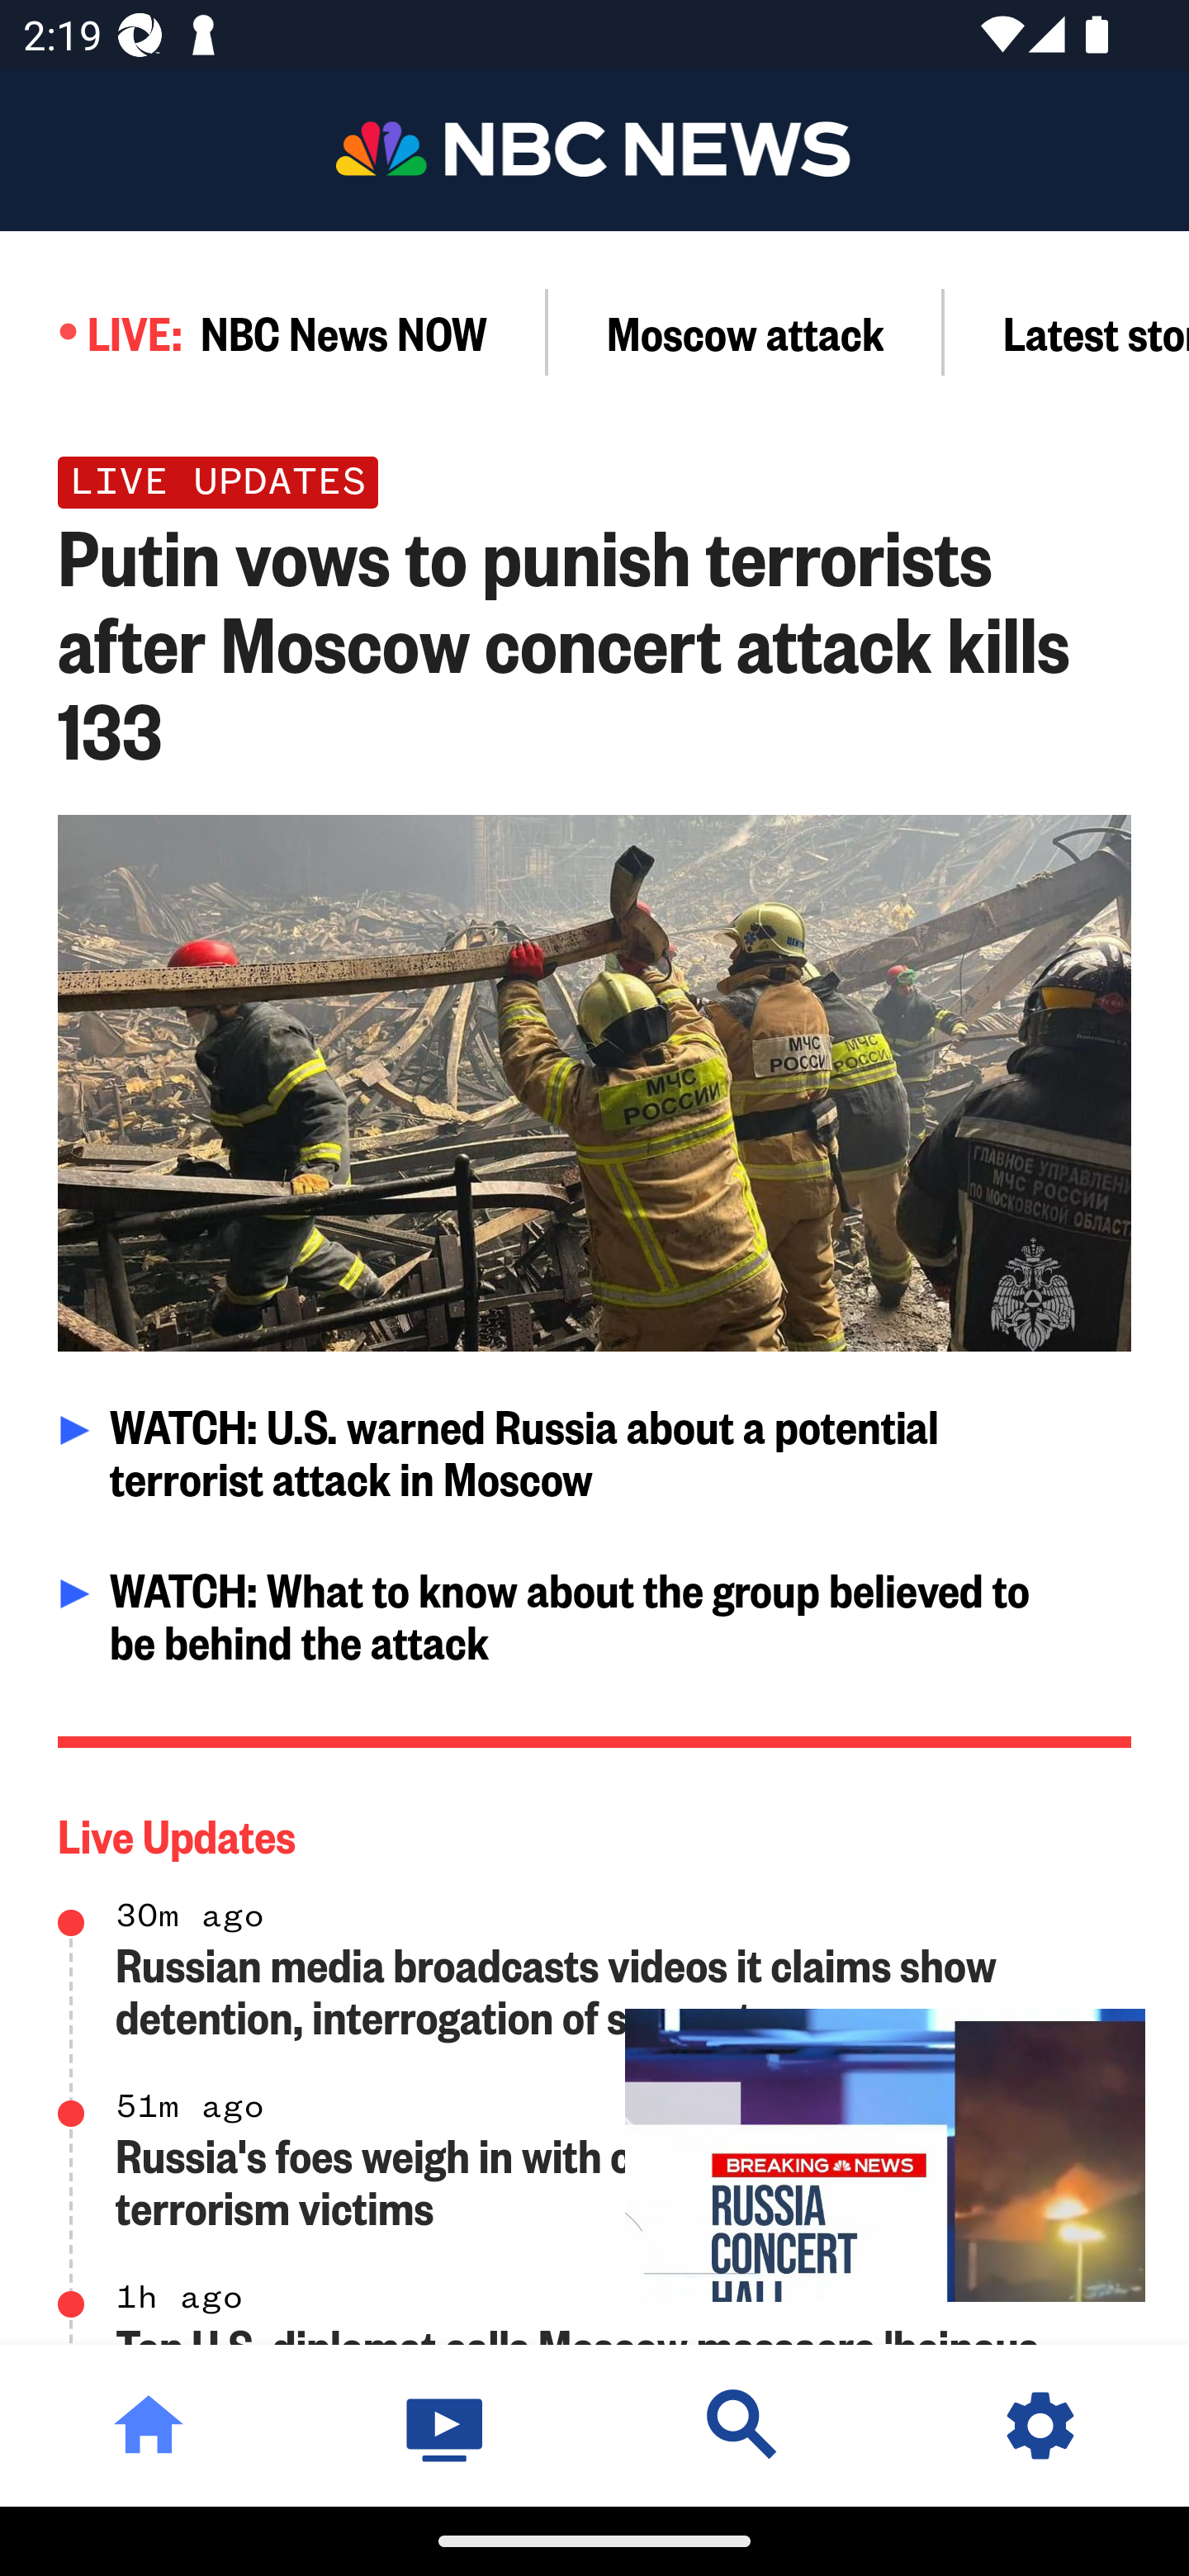 The image size is (1189, 2576). What do you see at coordinates (596, 1828) in the screenshot?
I see `Live Updates` at bounding box center [596, 1828].